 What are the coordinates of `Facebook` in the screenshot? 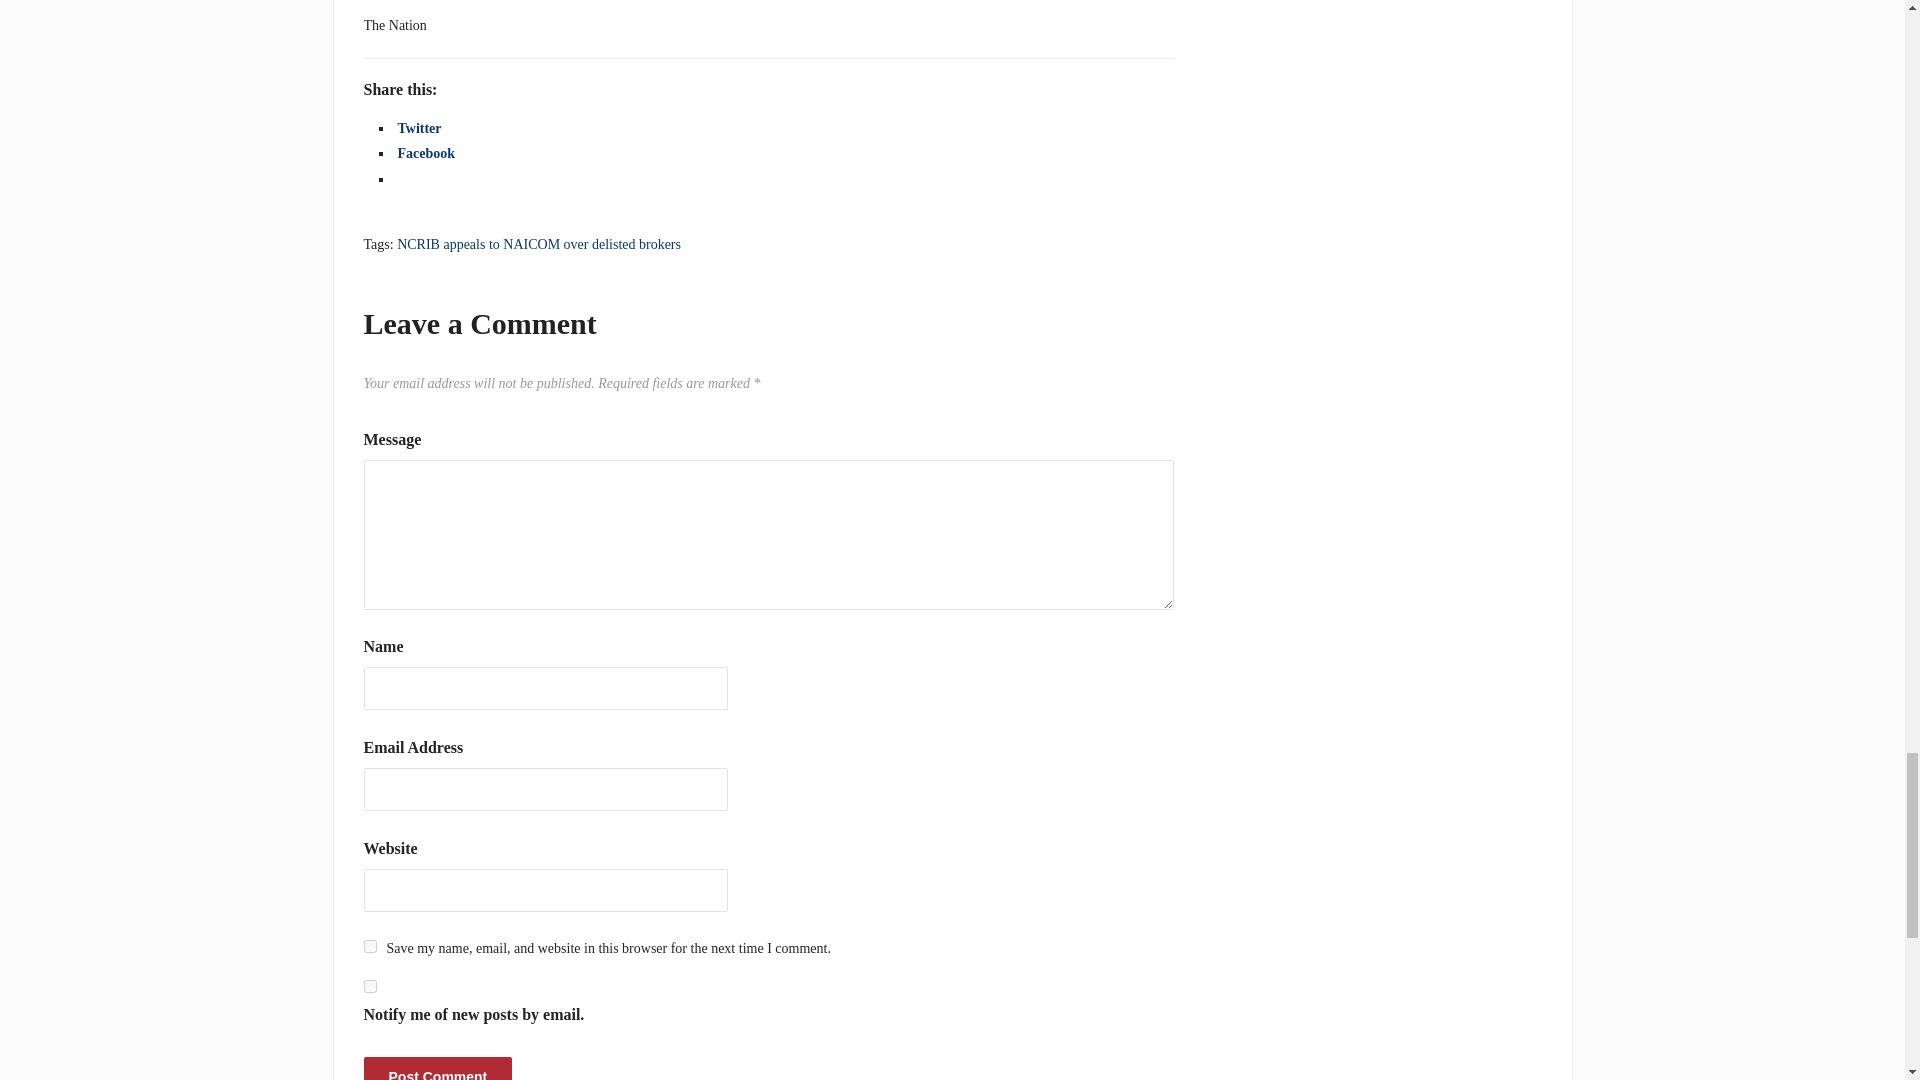 It's located at (426, 152).